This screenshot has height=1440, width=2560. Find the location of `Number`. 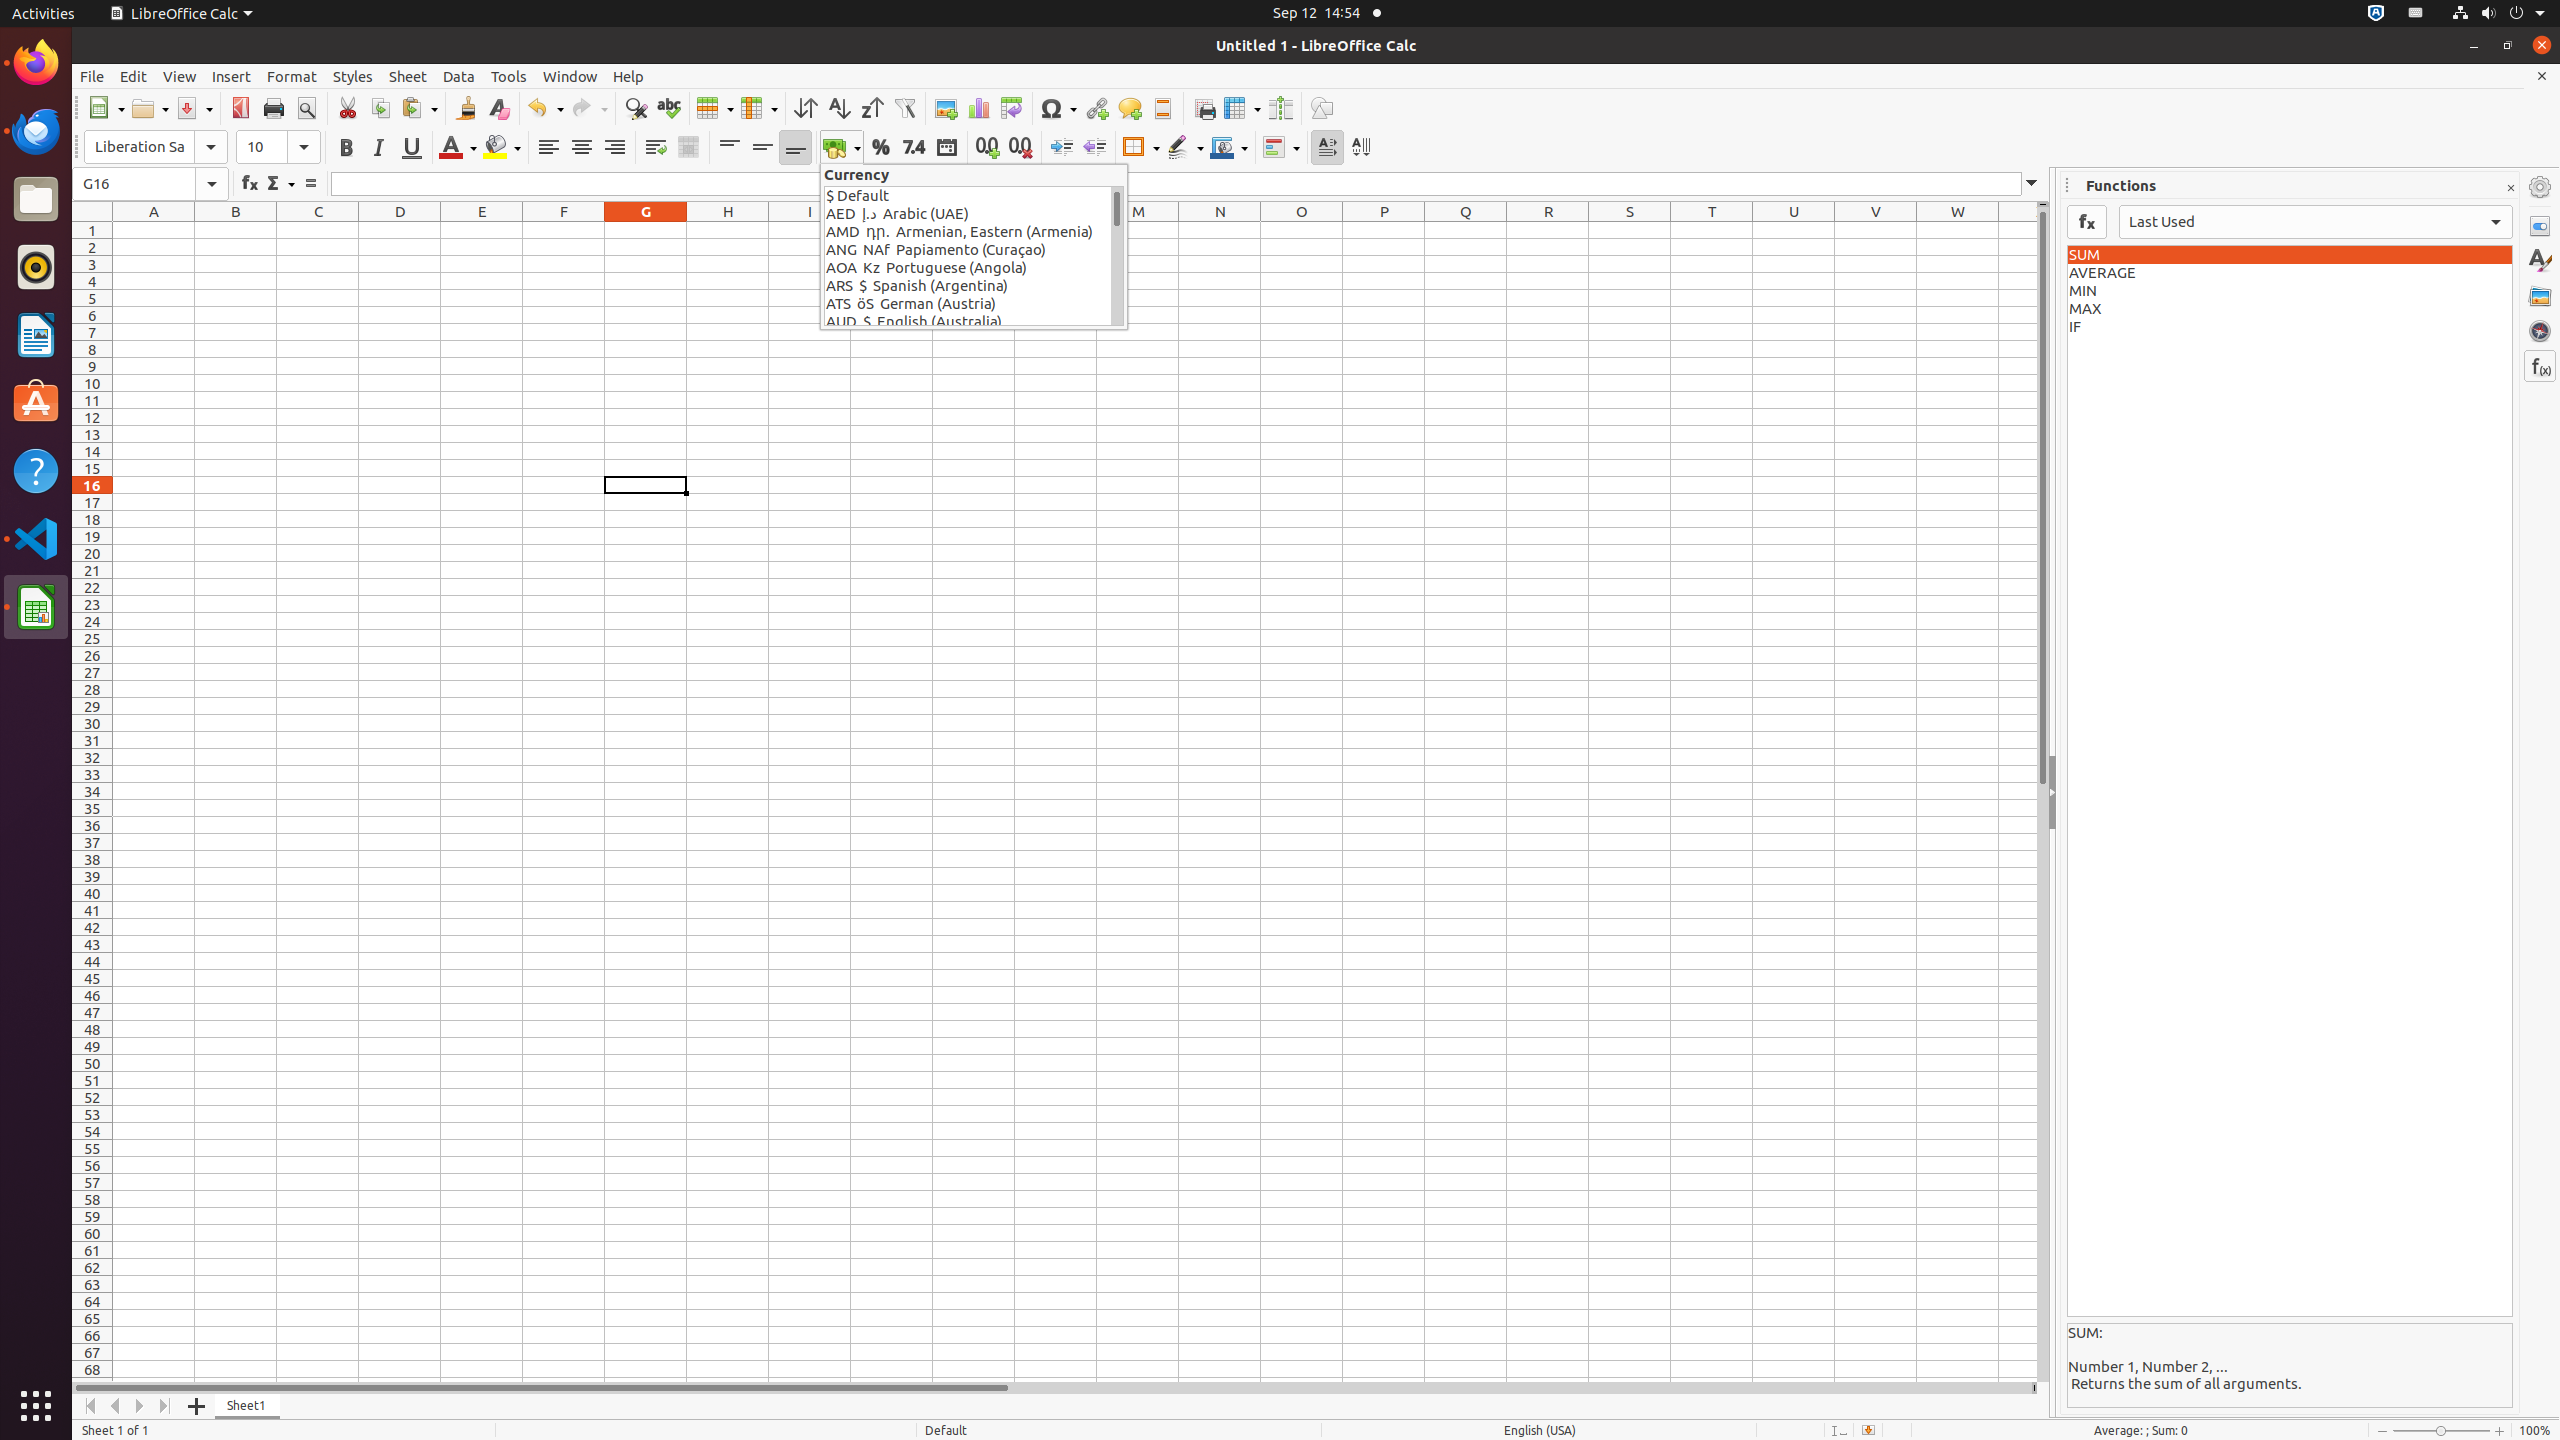

Number is located at coordinates (914, 148).